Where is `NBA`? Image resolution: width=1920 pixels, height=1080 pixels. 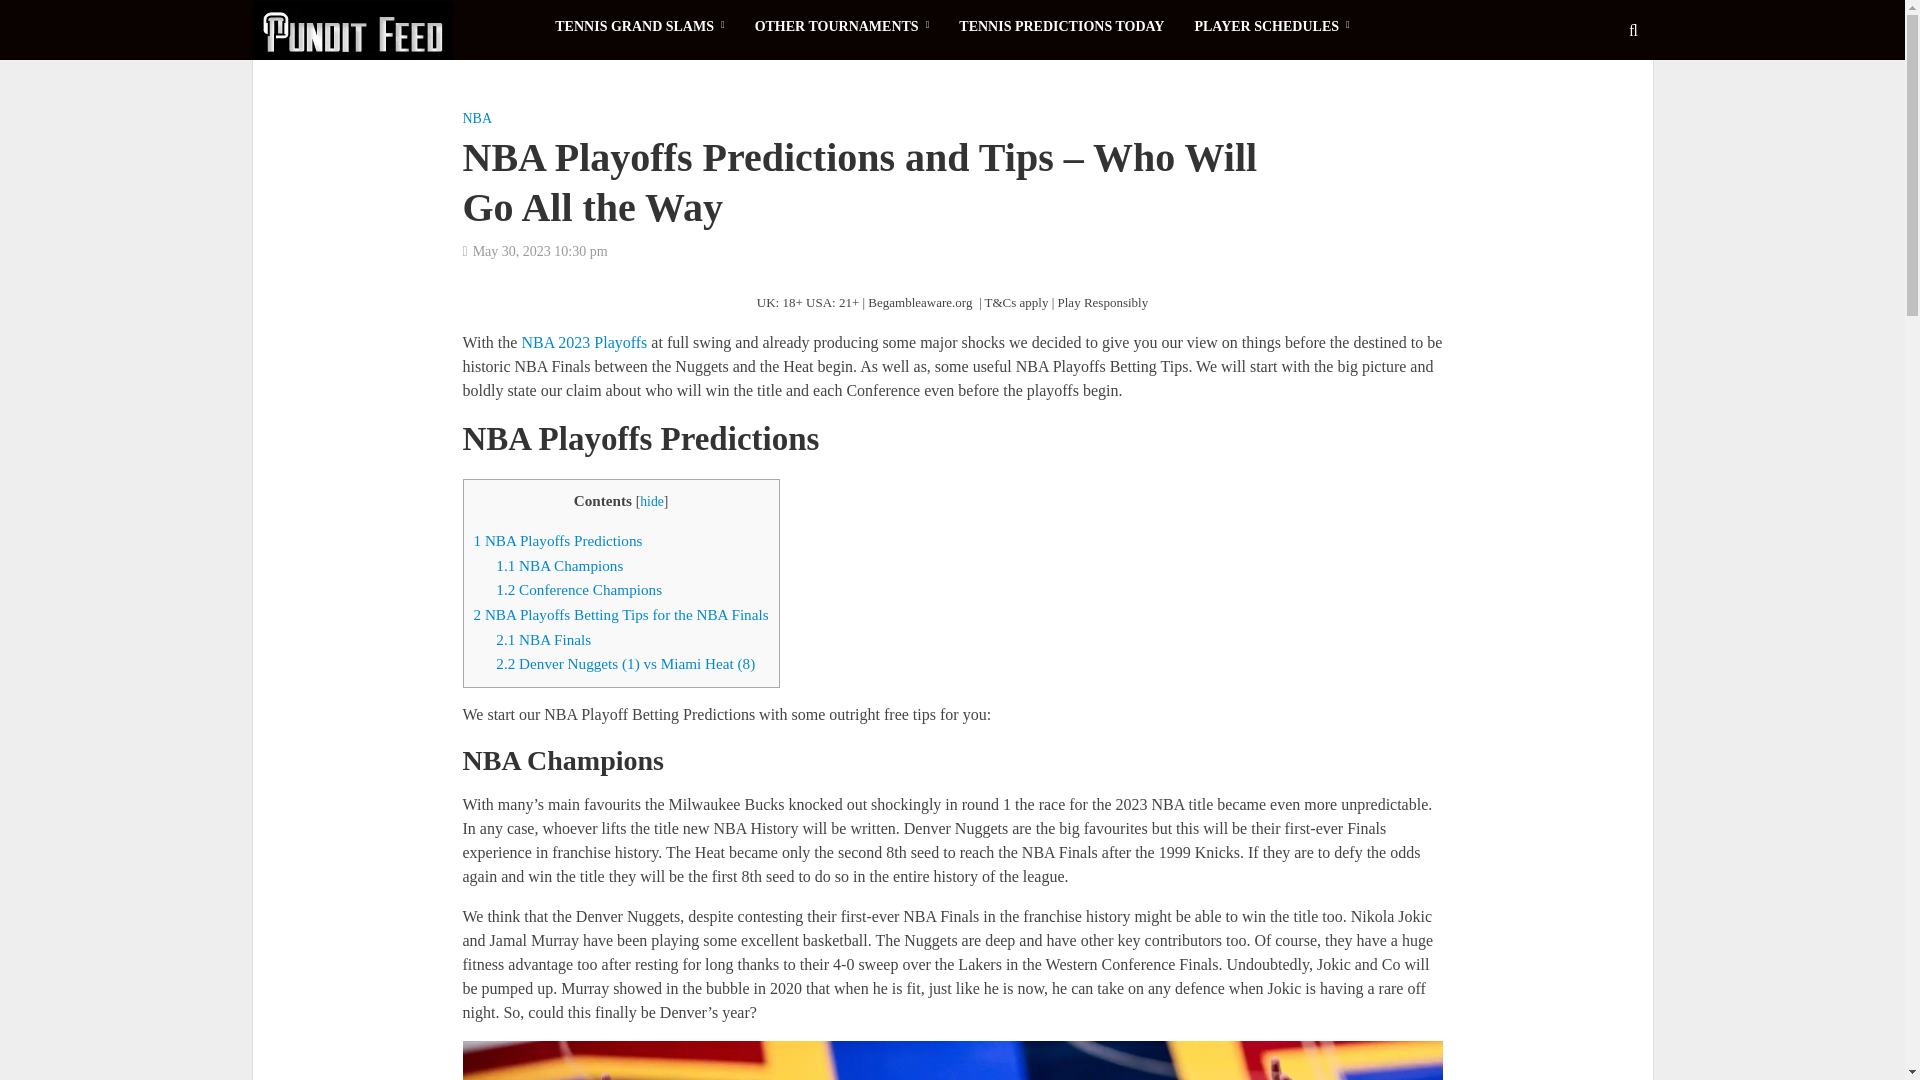
NBA is located at coordinates (476, 120).